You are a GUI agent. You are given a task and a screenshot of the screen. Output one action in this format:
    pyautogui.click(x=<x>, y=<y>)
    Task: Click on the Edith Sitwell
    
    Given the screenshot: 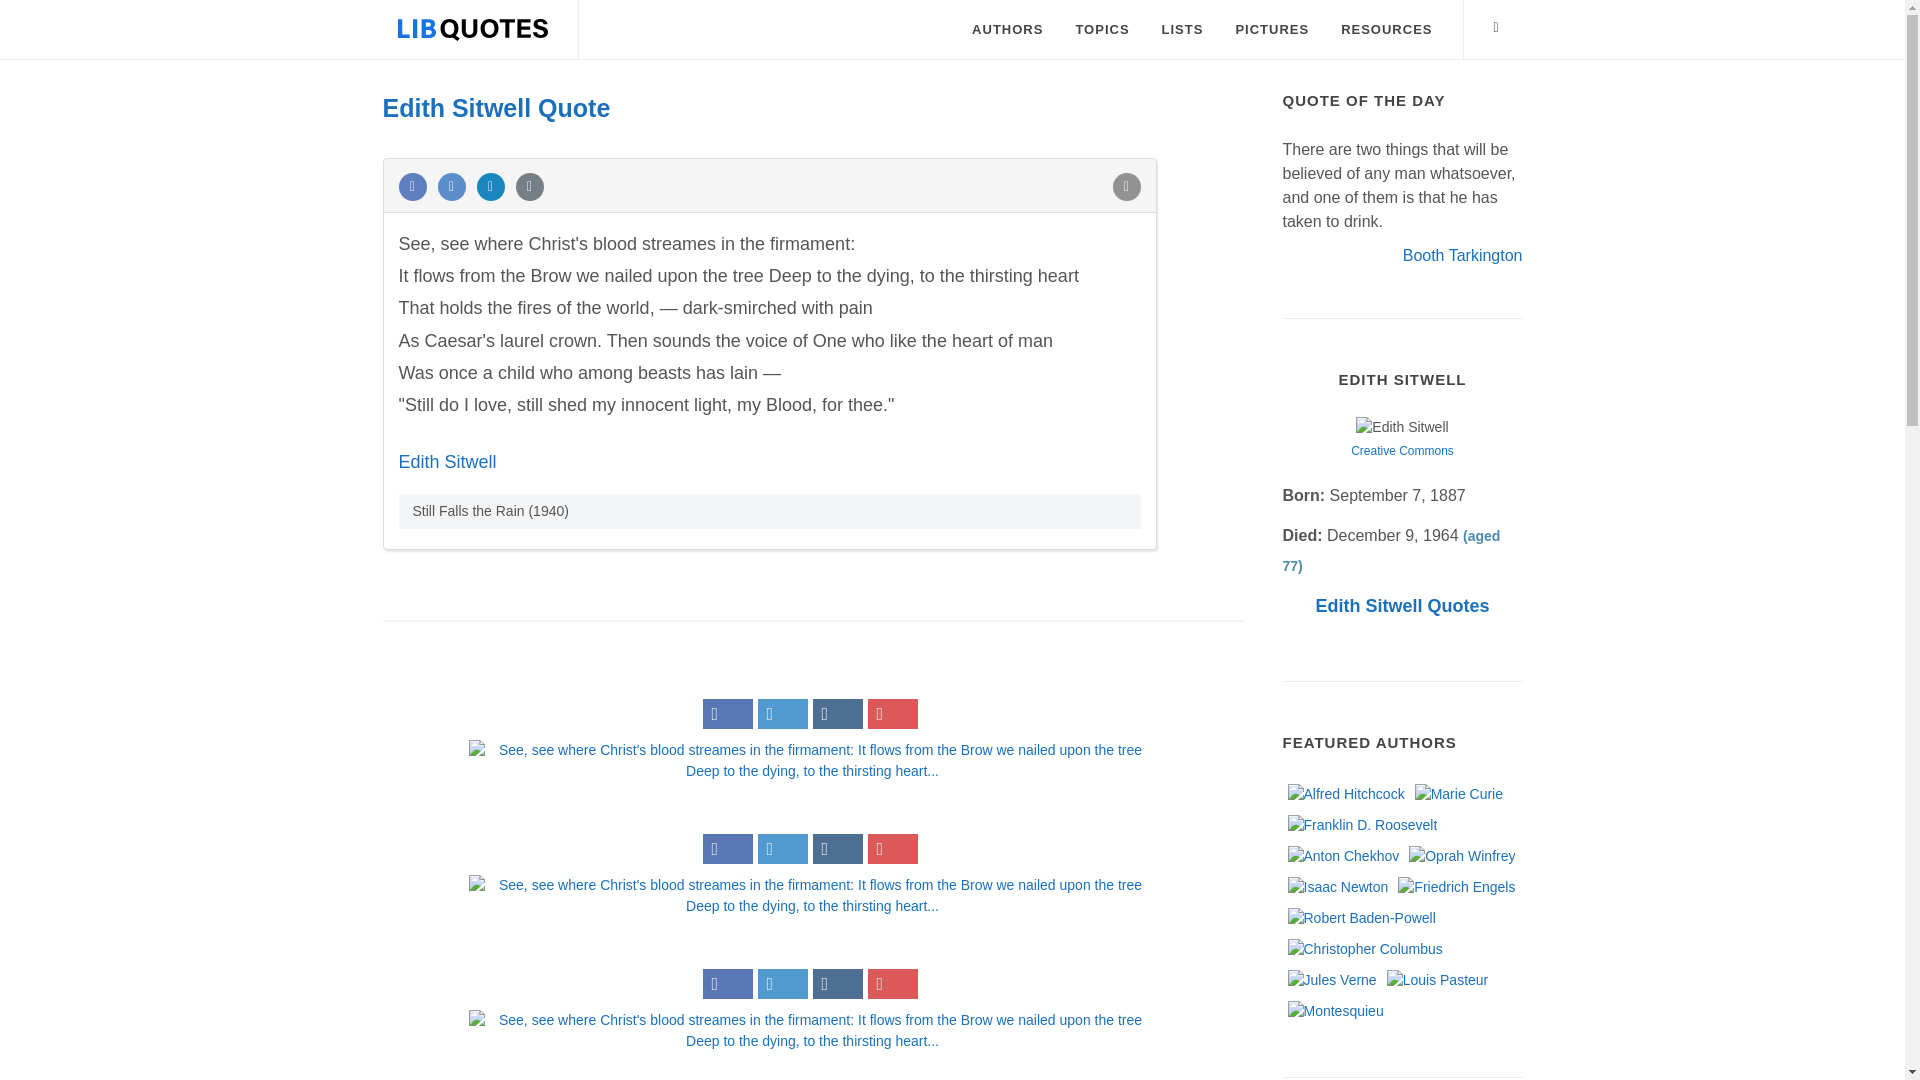 What is the action you would take?
    pyautogui.click(x=446, y=462)
    